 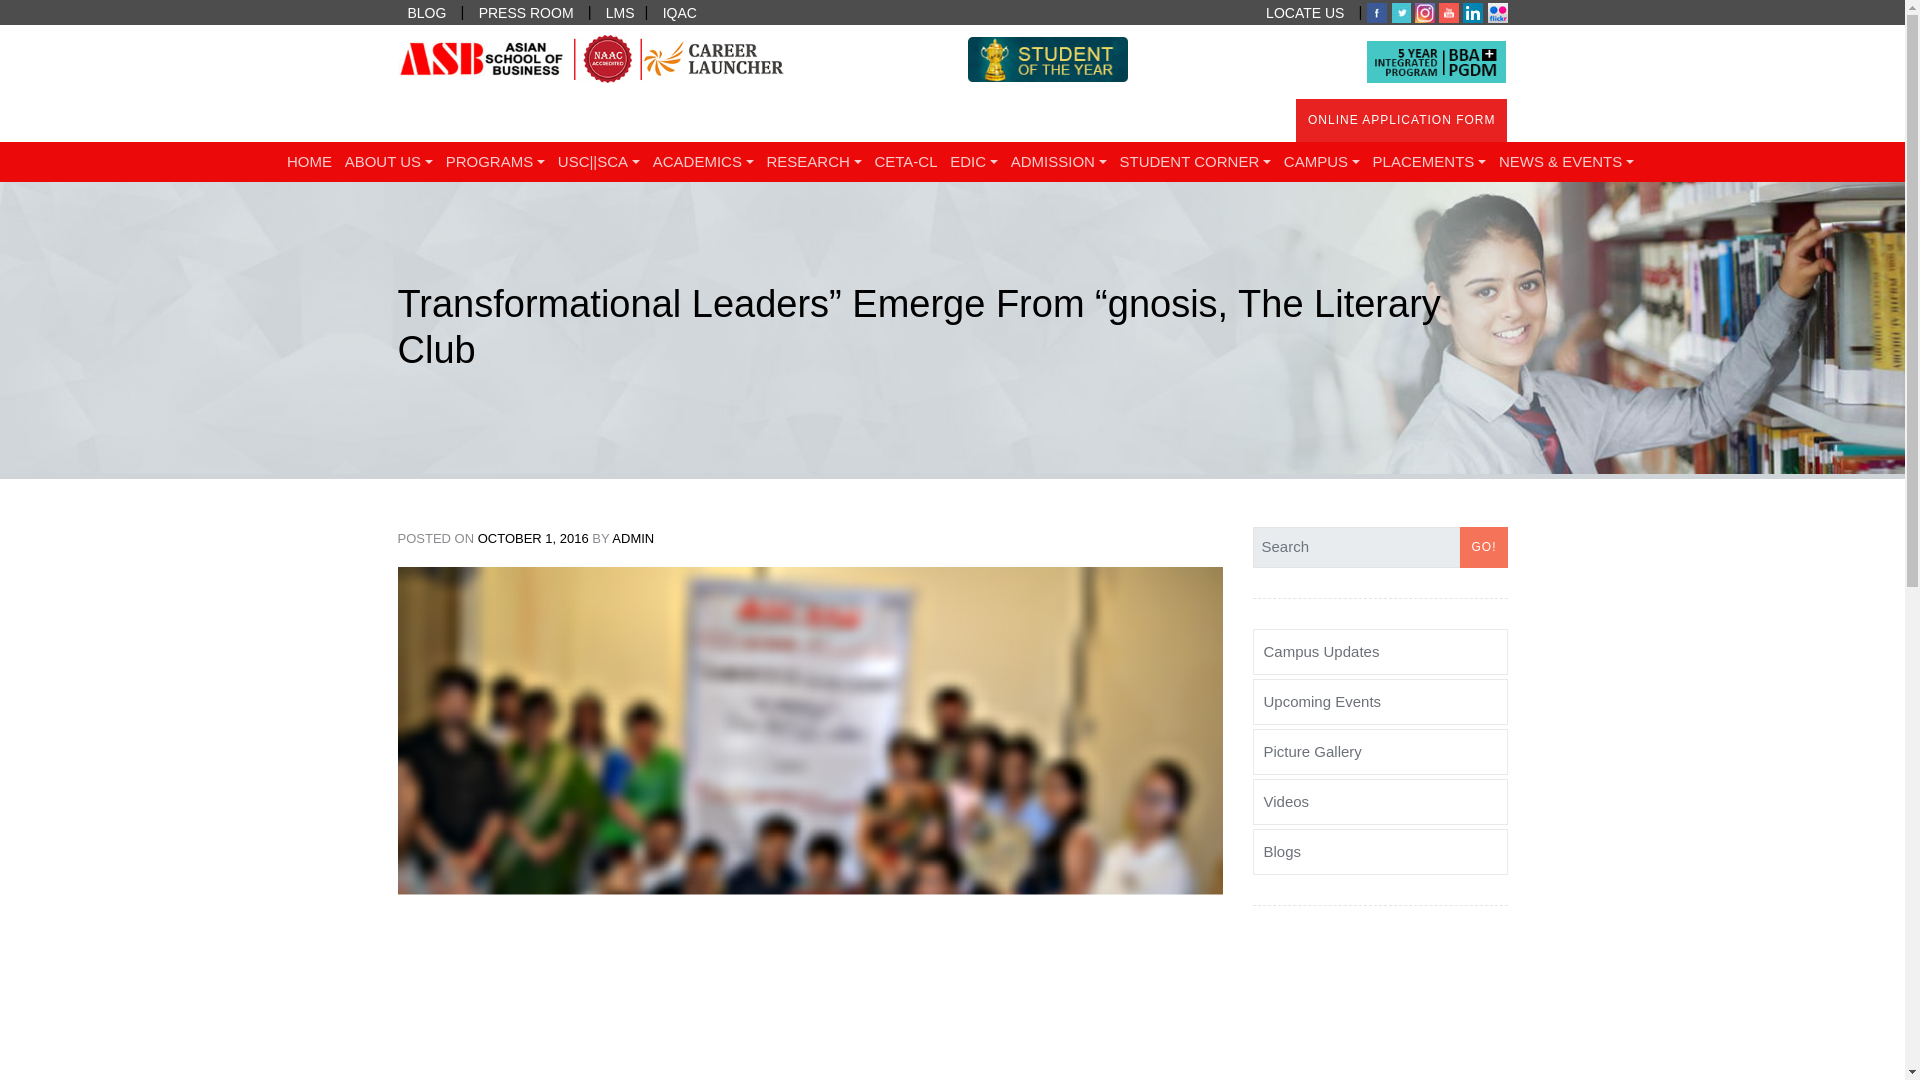 What do you see at coordinates (388, 162) in the screenshot?
I see `About Us` at bounding box center [388, 162].